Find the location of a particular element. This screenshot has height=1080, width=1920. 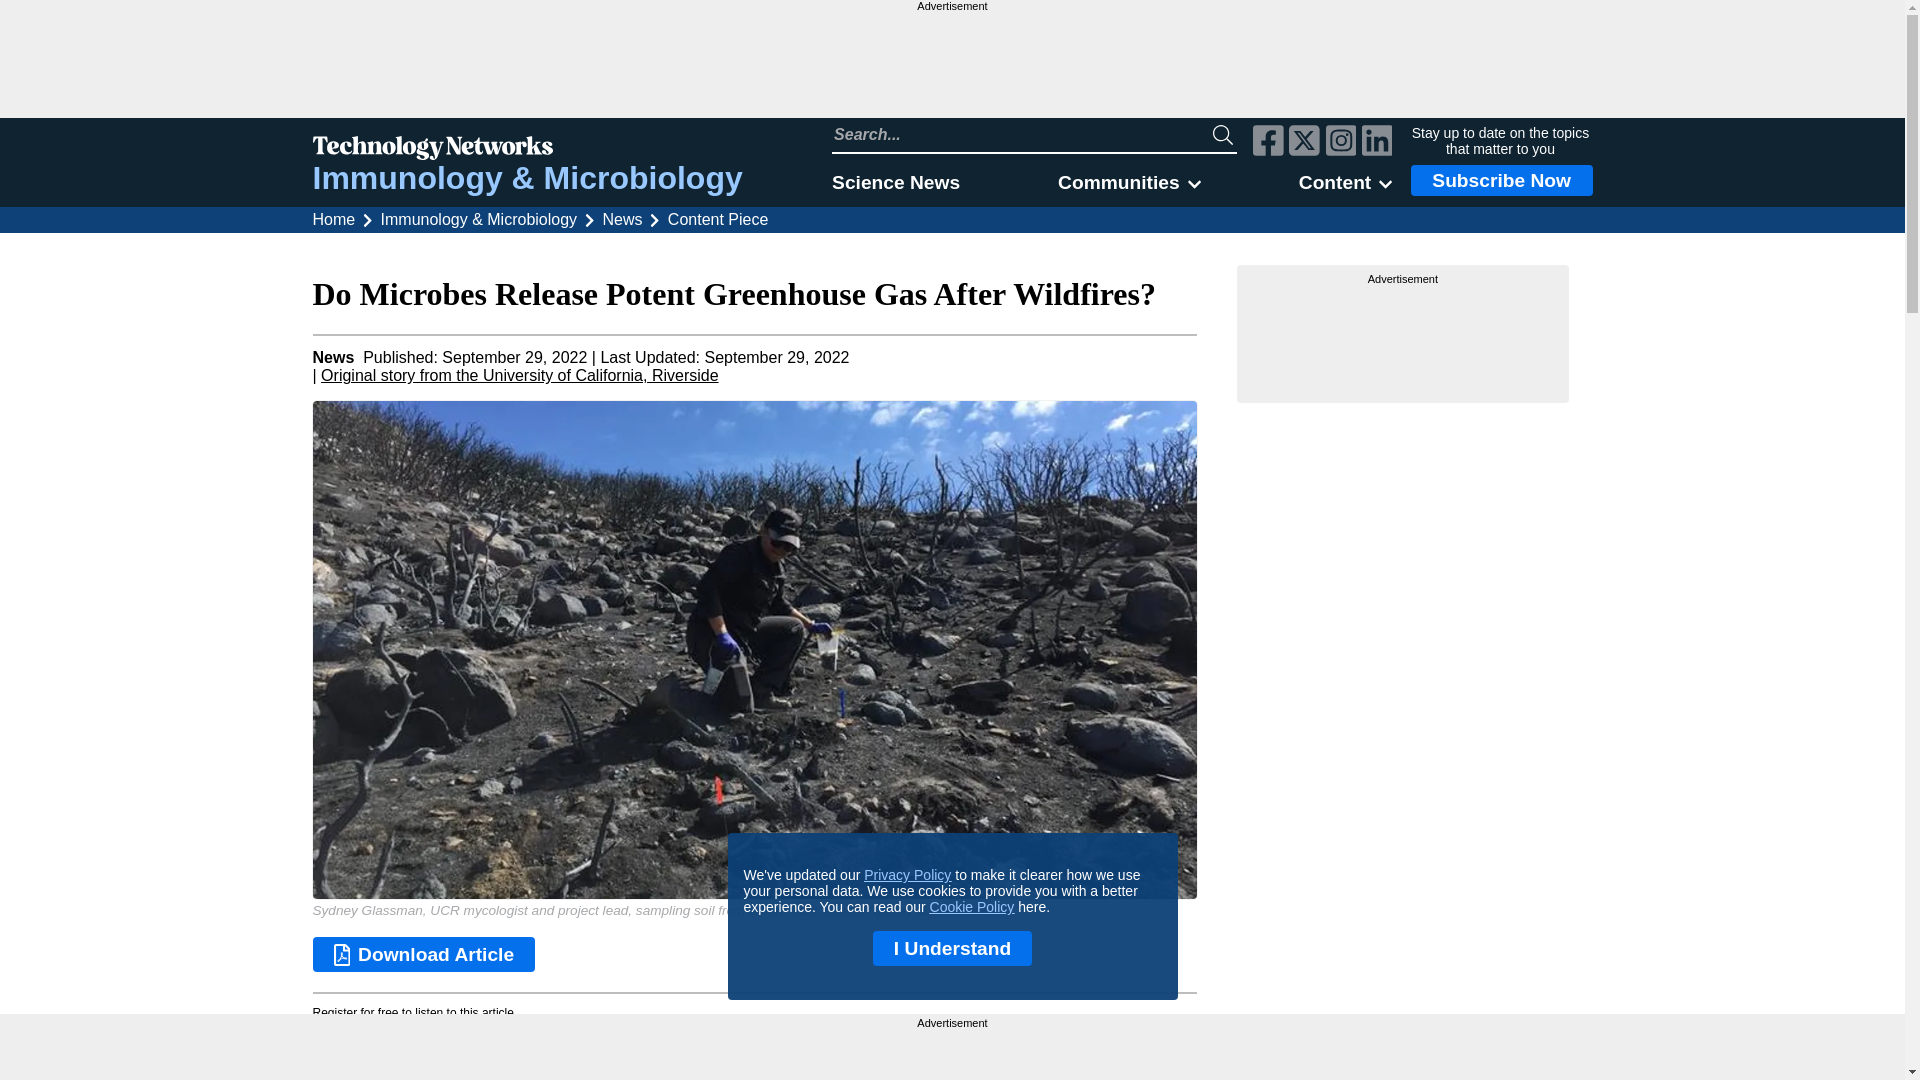

Click here to visit the original source for this content. is located at coordinates (519, 376).